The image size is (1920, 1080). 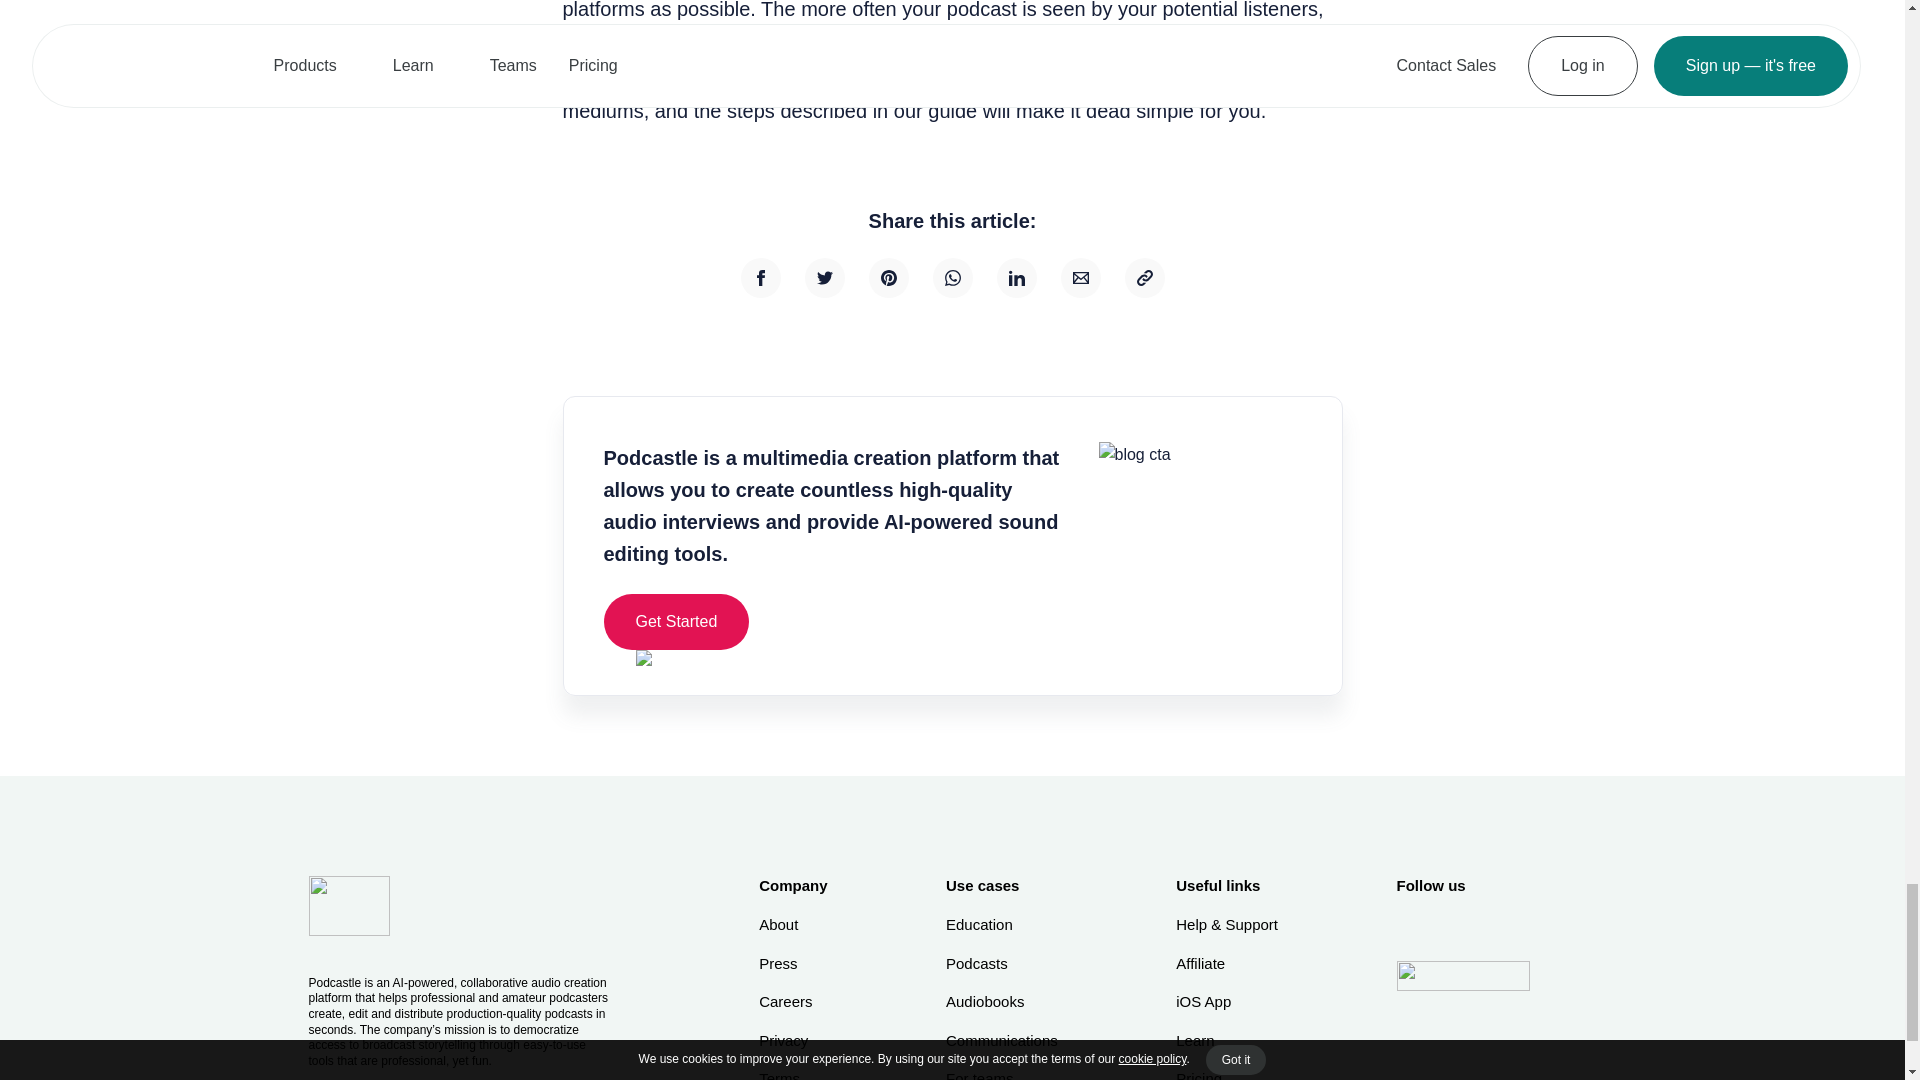 What do you see at coordinates (1002, 924) in the screenshot?
I see `Education` at bounding box center [1002, 924].